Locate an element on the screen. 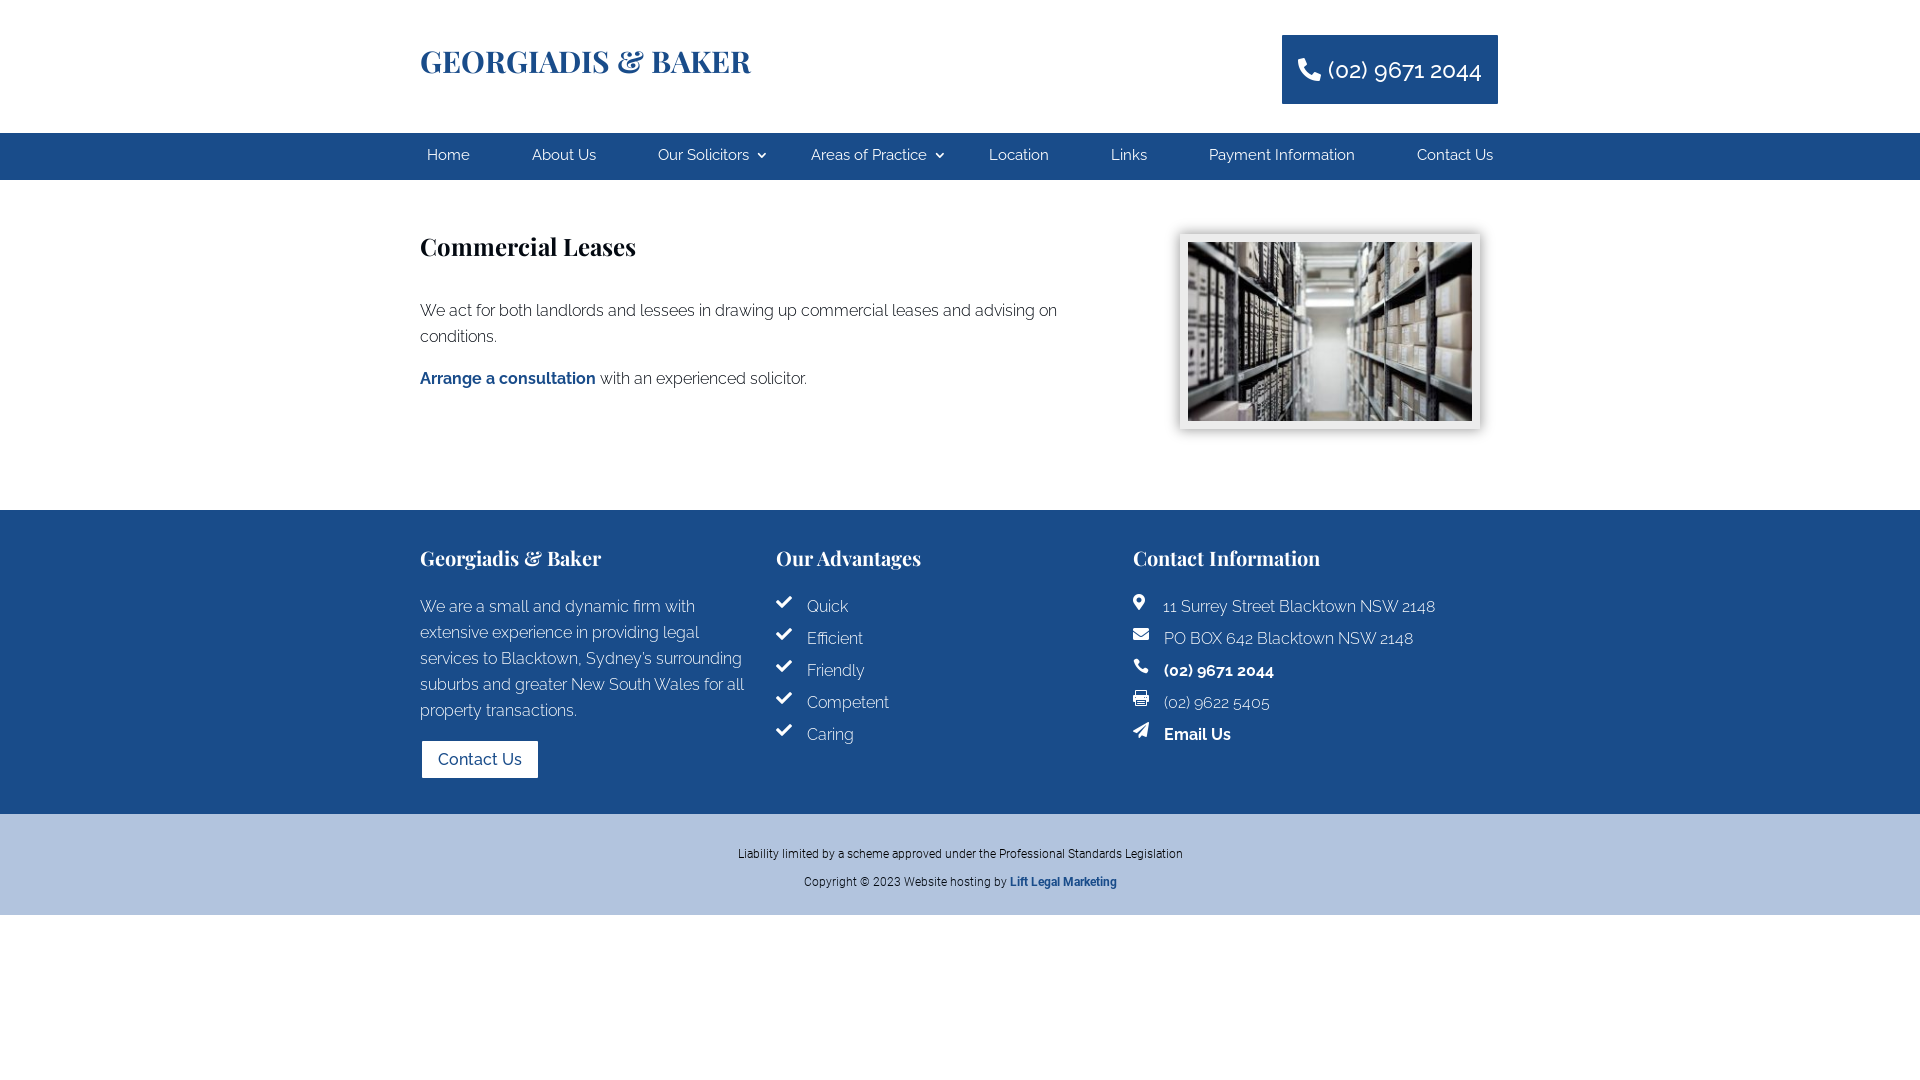 The width and height of the screenshot is (1920, 1080). blacktown-lease-lawyers-300x189 is located at coordinates (1330, 332).